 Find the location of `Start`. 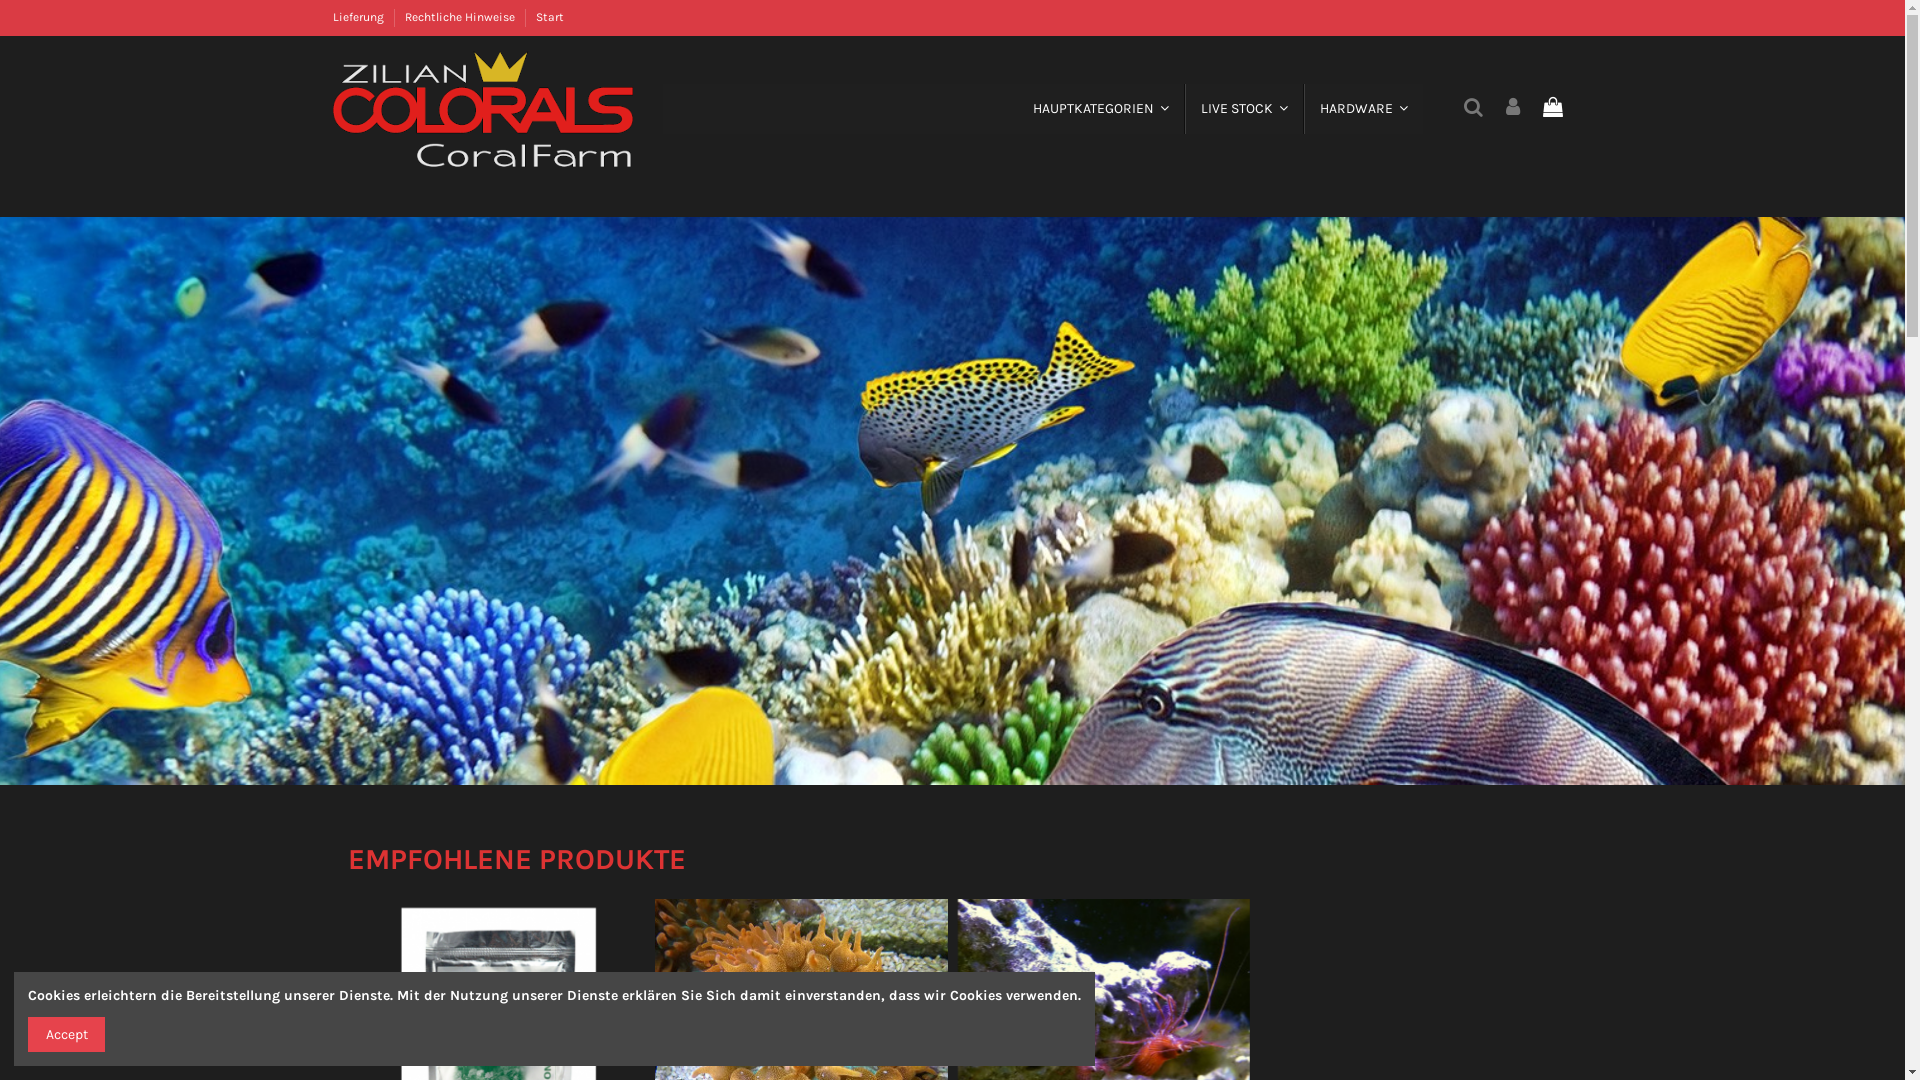

Start is located at coordinates (550, 17).